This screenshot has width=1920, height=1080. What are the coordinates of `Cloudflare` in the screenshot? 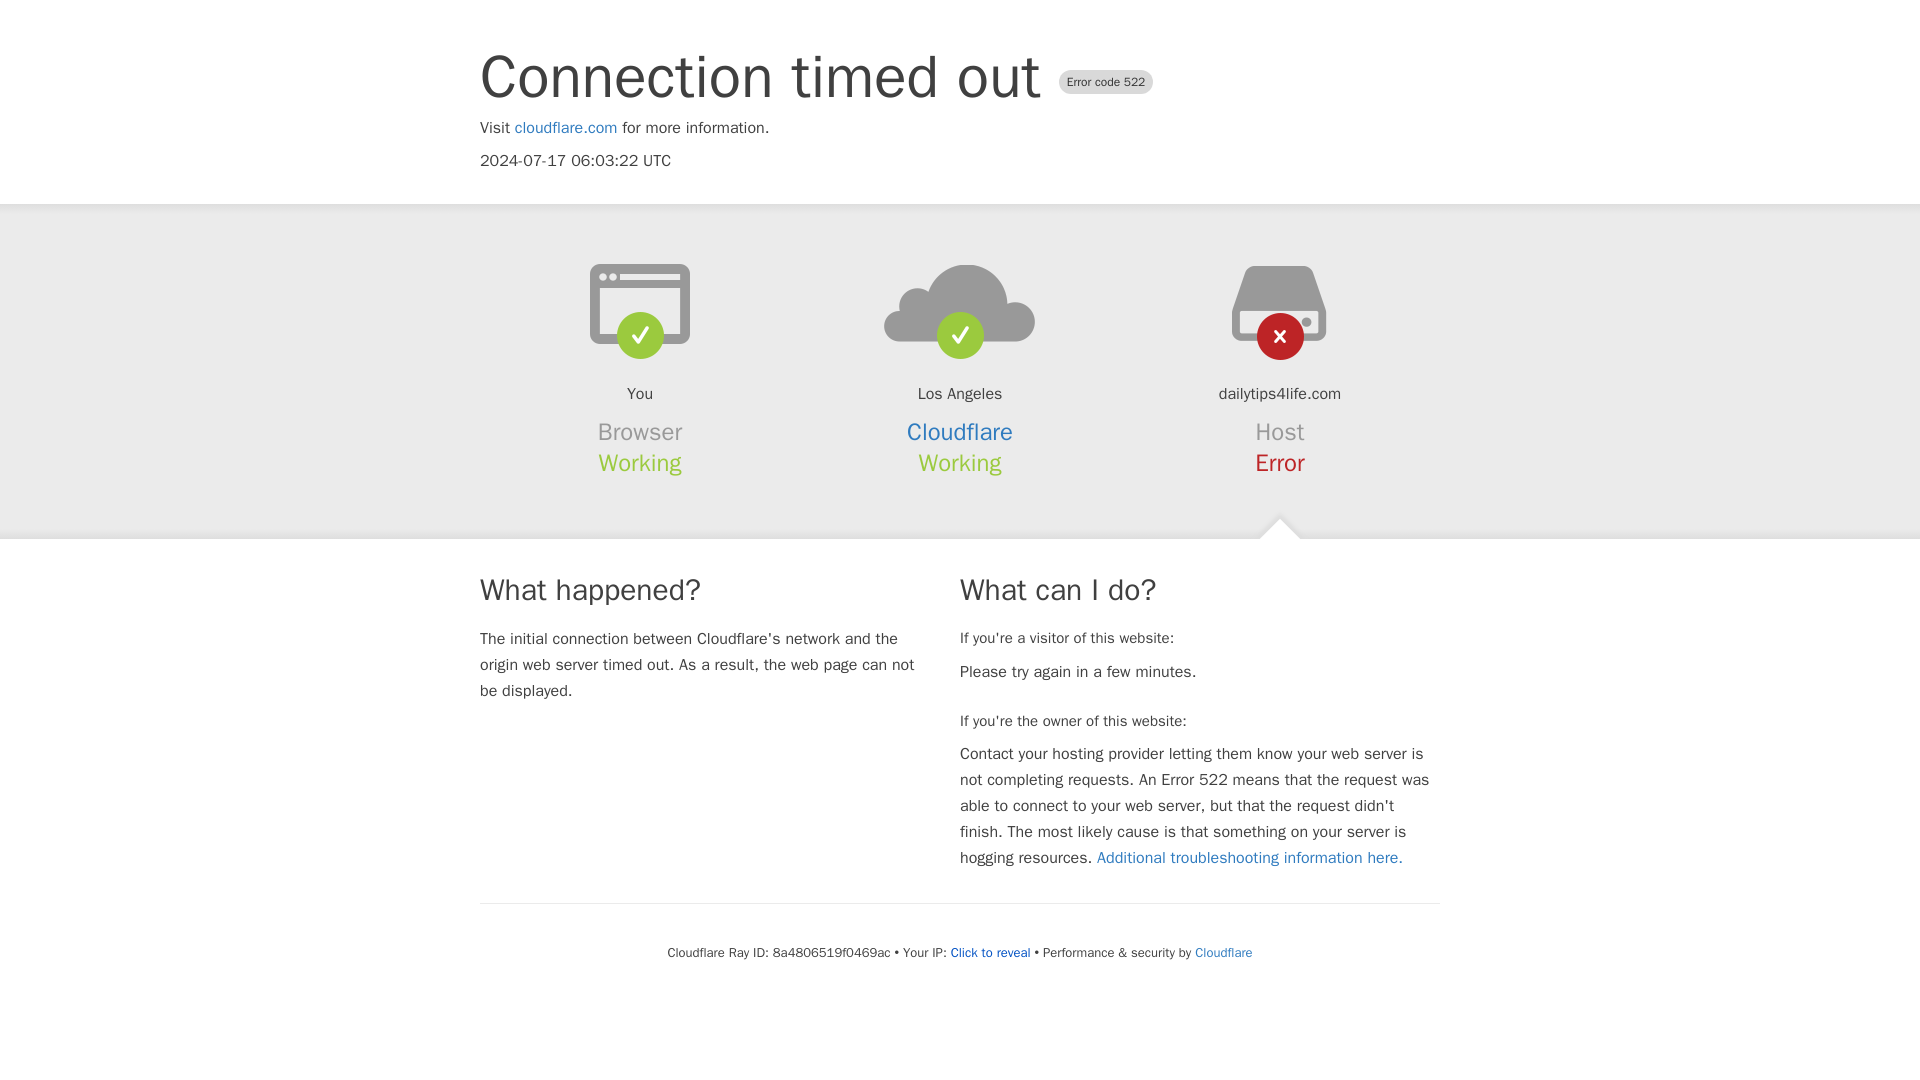 It's located at (960, 432).